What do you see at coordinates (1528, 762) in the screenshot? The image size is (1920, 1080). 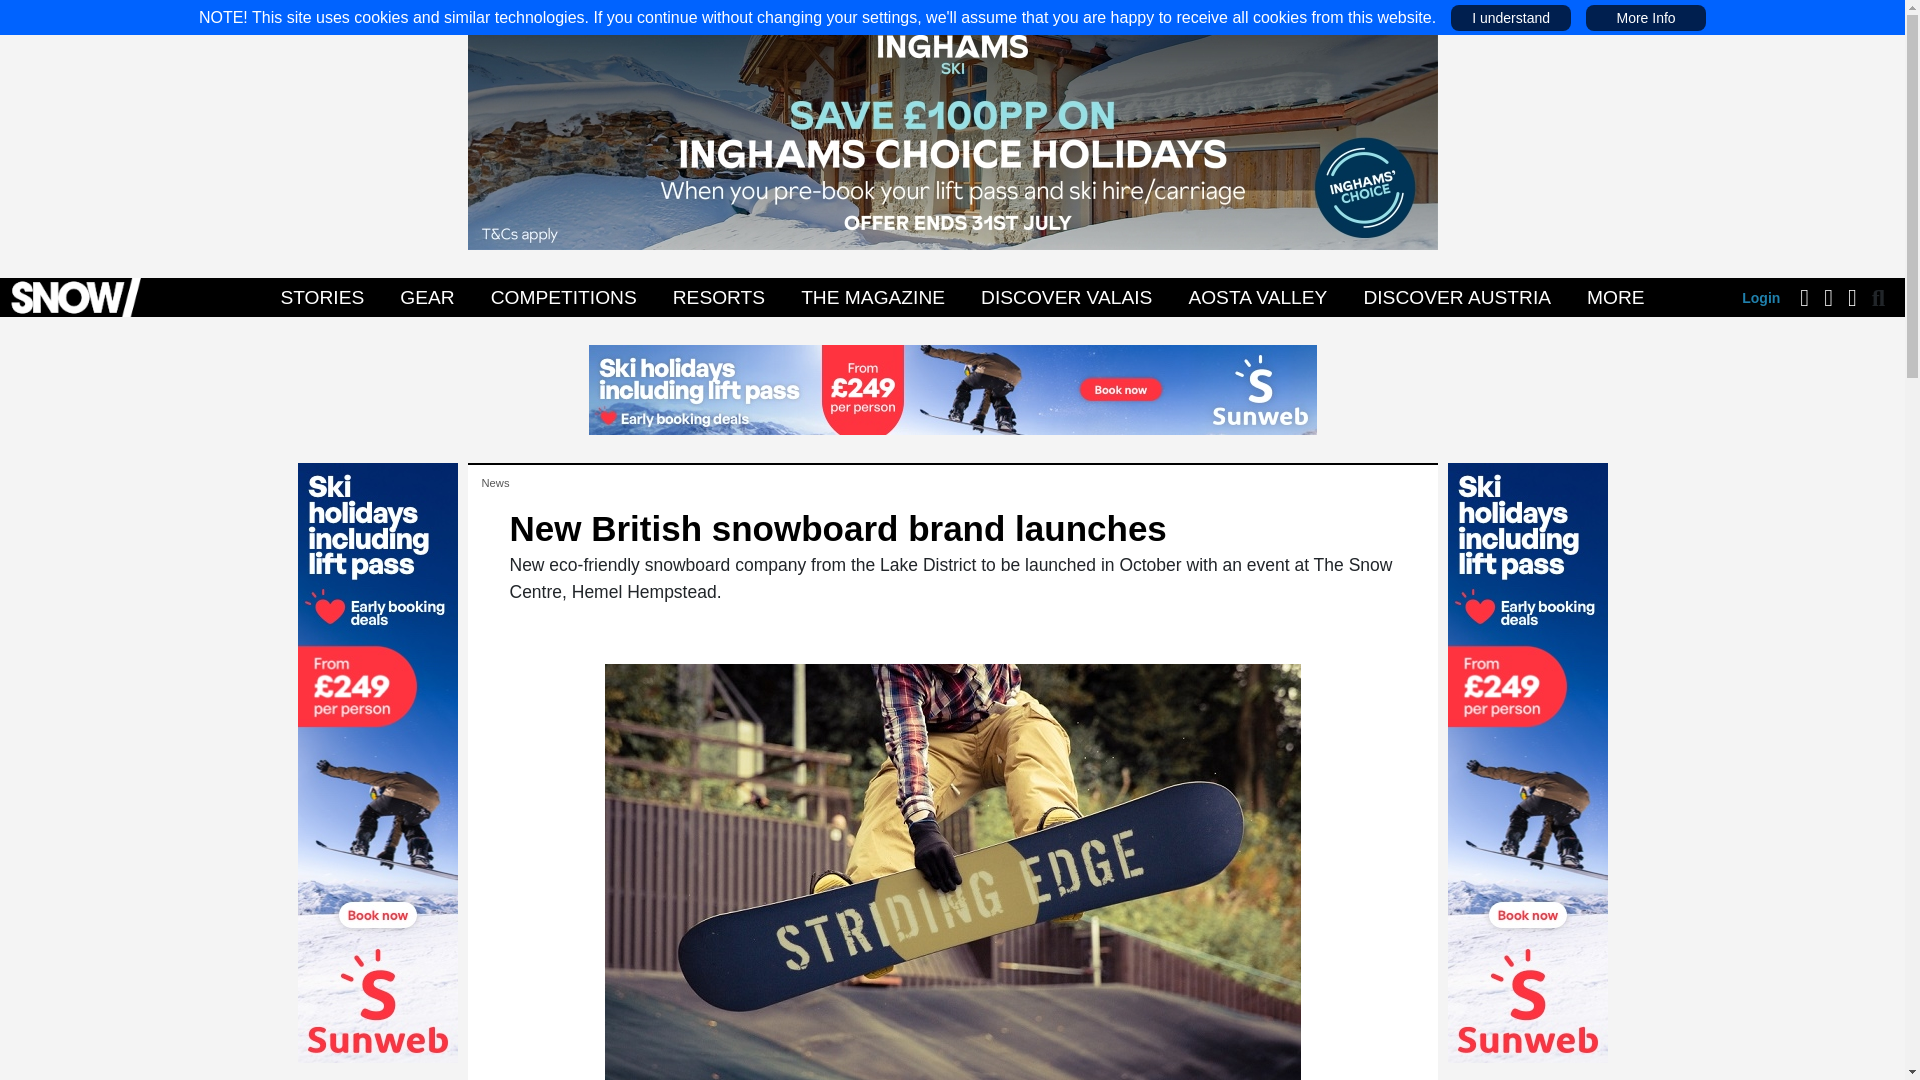 I see `Sunweb outside right July 24` at bounding box center [1528, 762].